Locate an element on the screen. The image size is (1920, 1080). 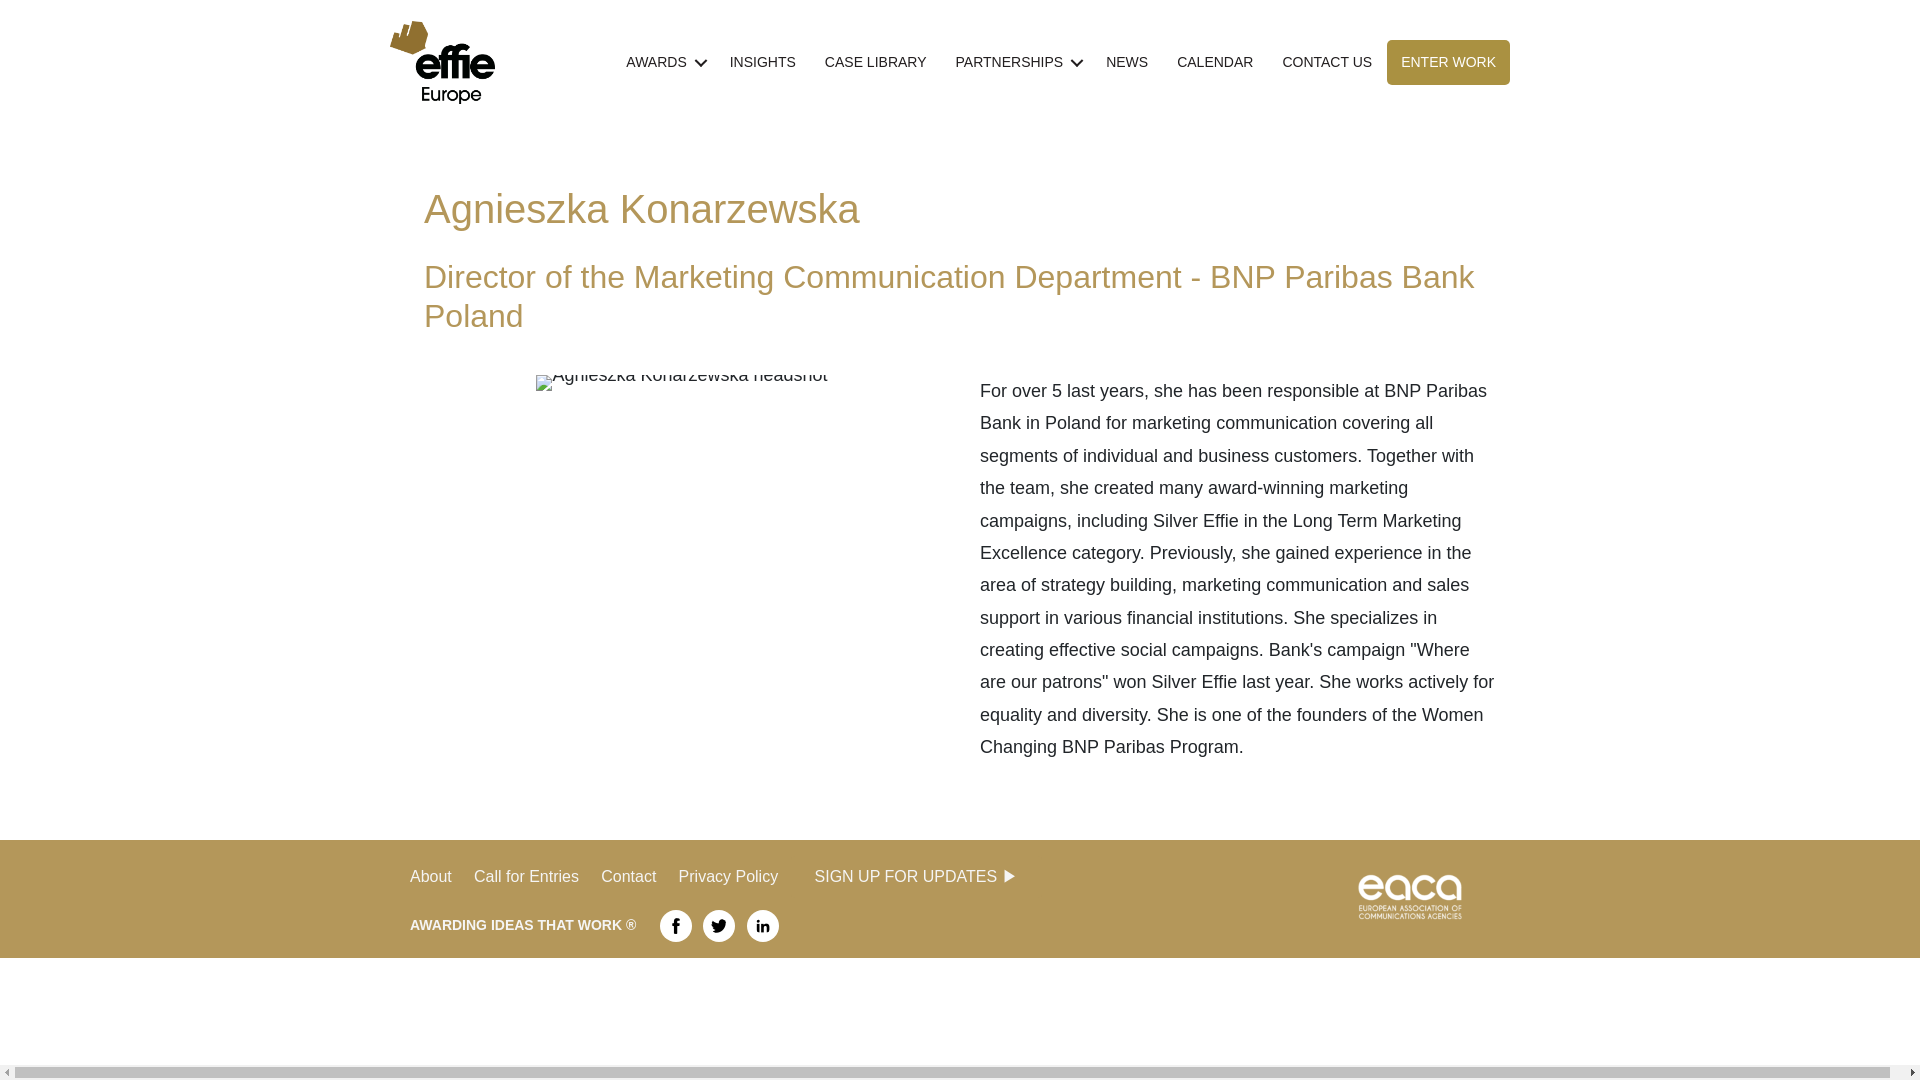
Agnieszka Konarzewska is located at coordinates (681, 382).